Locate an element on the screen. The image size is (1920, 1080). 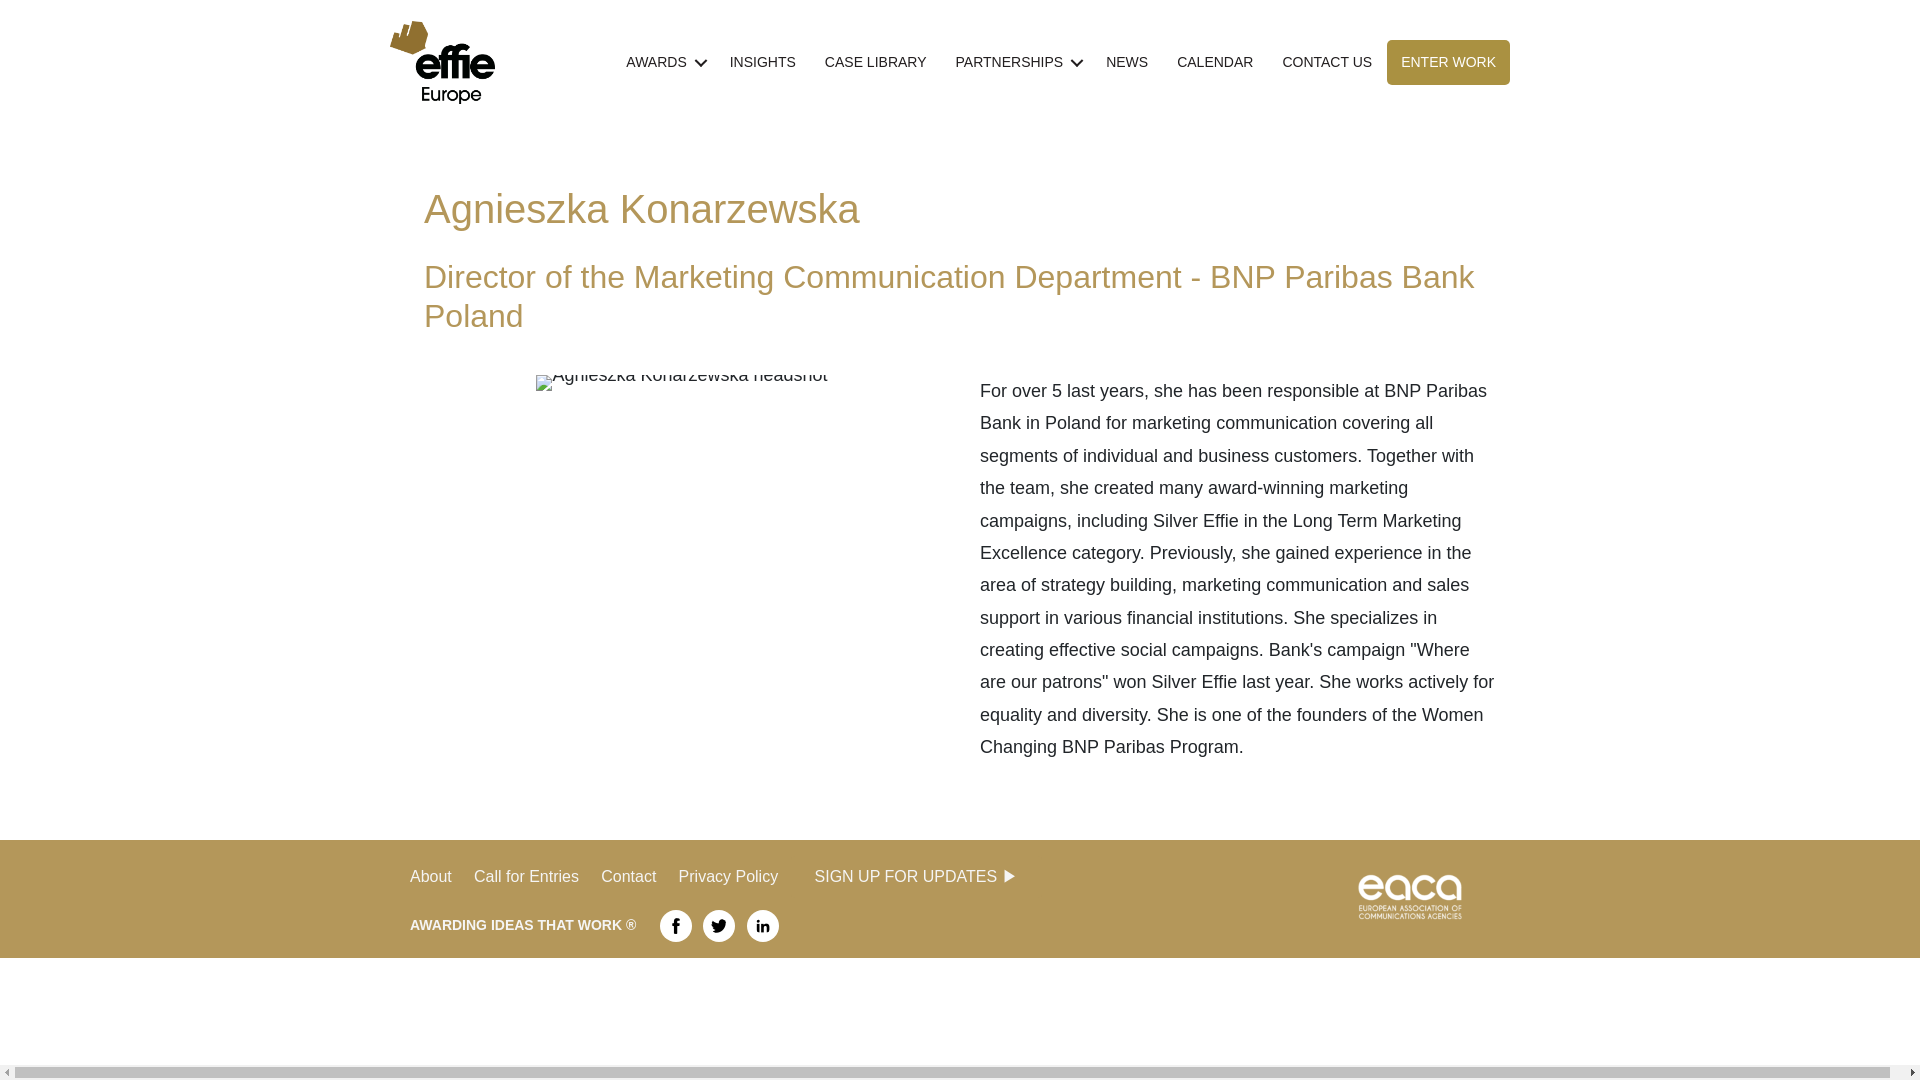
Agnieszka Konarzewska is located at coordinates (681, 382).